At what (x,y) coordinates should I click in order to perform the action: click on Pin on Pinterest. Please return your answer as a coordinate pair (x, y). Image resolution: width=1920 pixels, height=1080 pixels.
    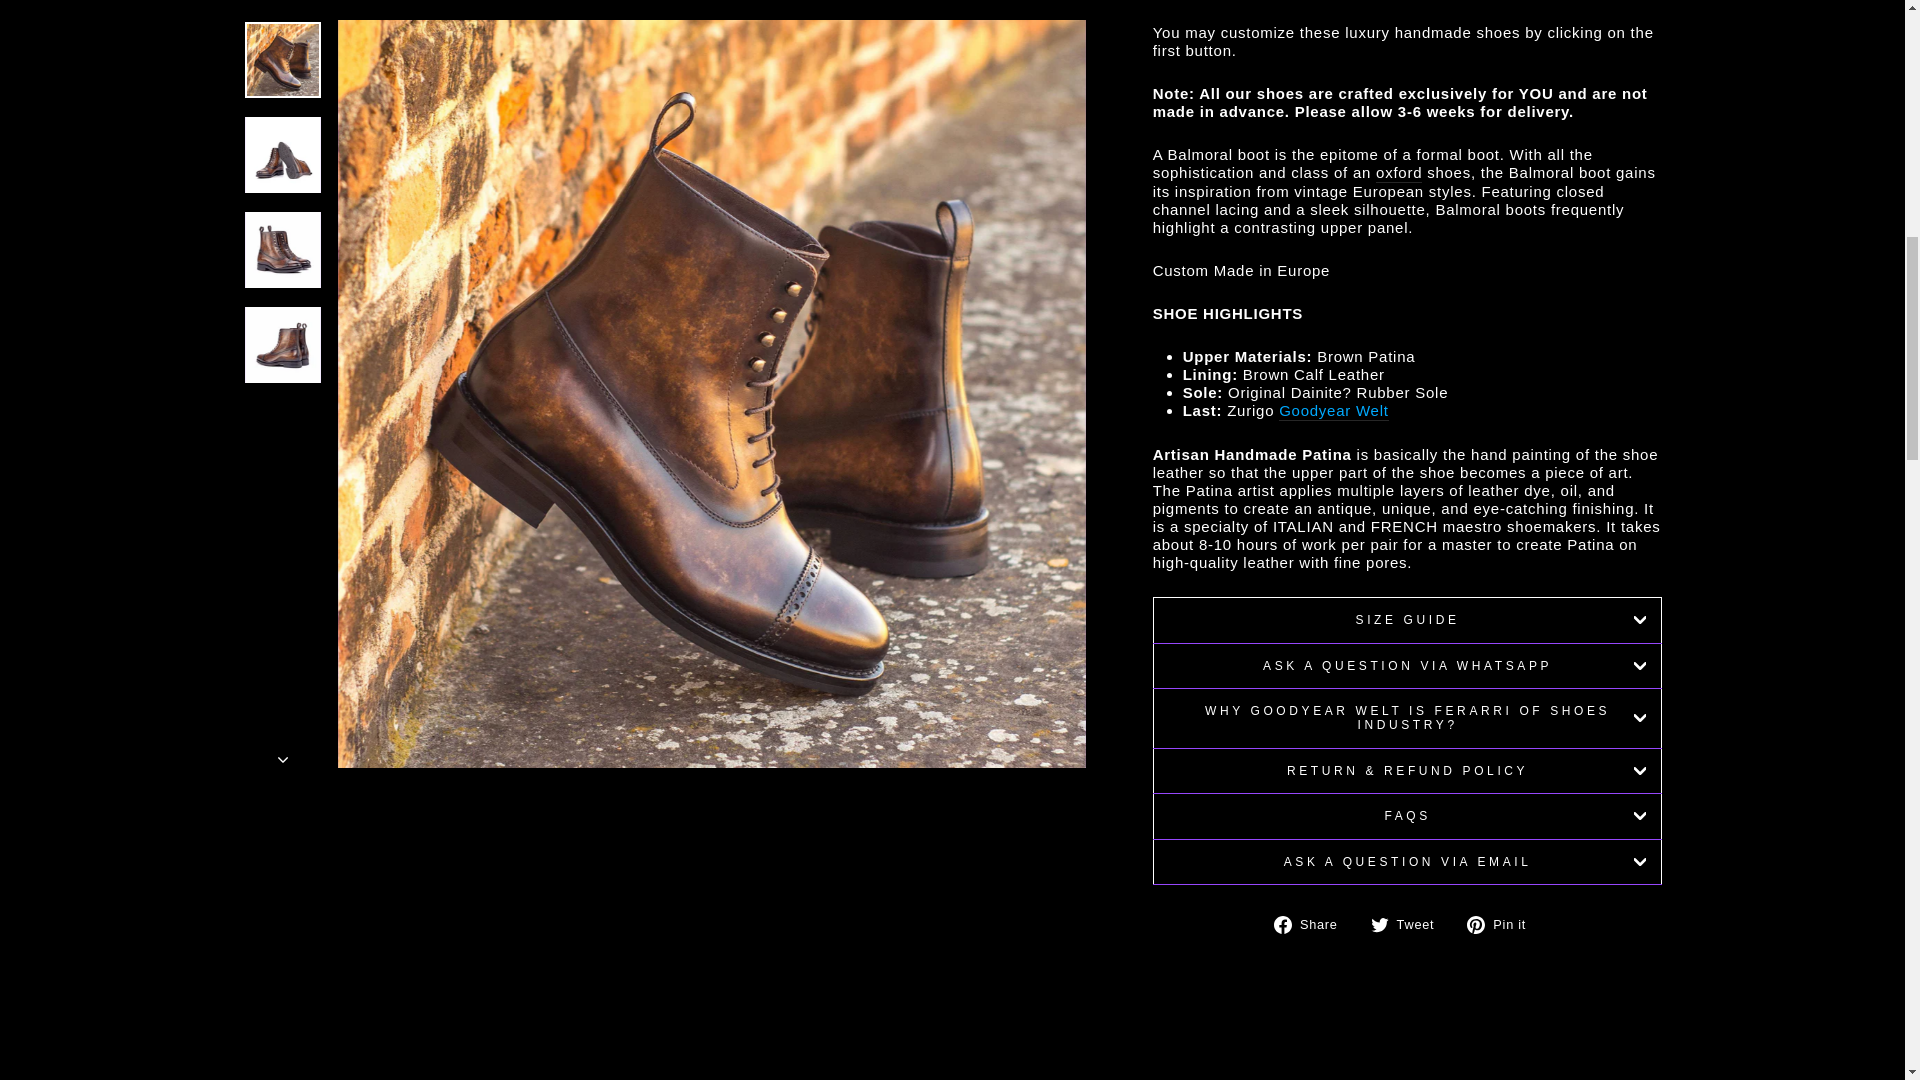
    Looking at the image, I should click on (1504, 924).